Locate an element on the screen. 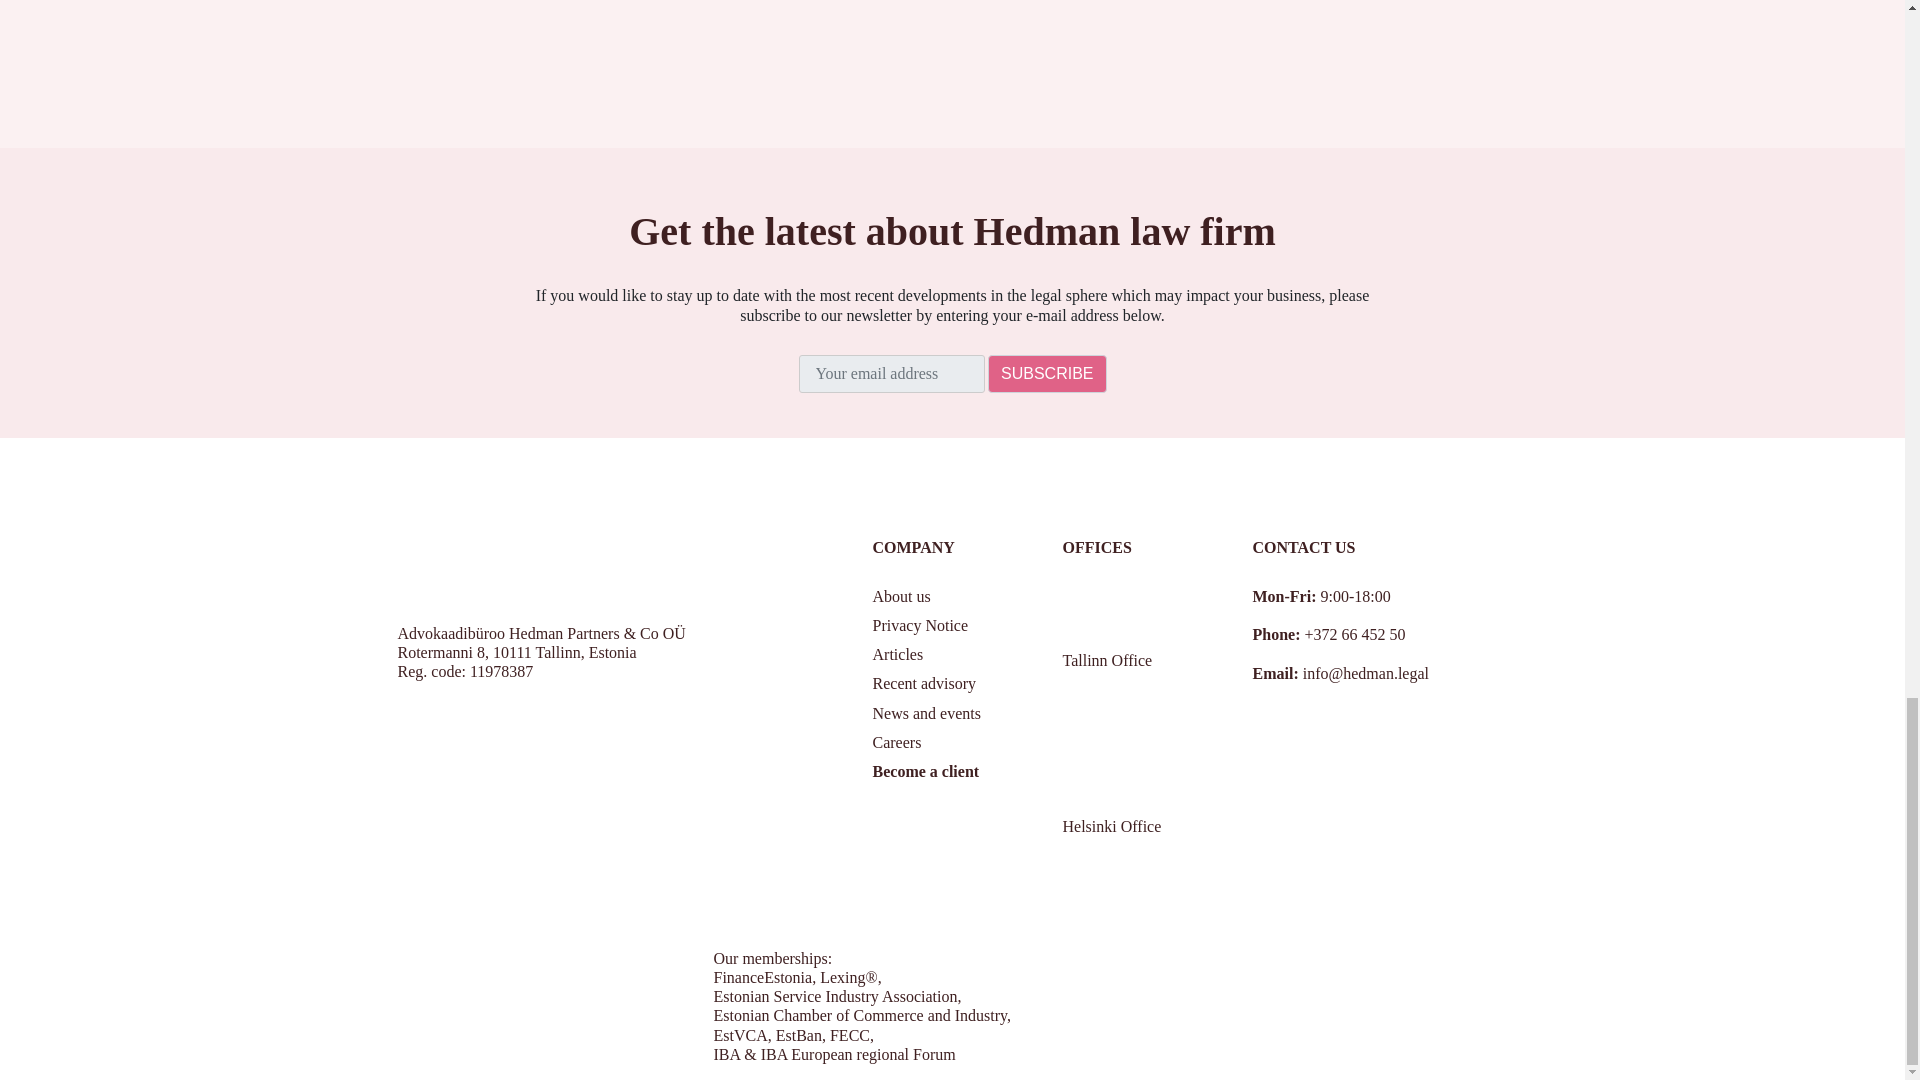 Image resolution: width=1920 pixels, height=1080 pixels. News and events is located at coordinates (925, 714).